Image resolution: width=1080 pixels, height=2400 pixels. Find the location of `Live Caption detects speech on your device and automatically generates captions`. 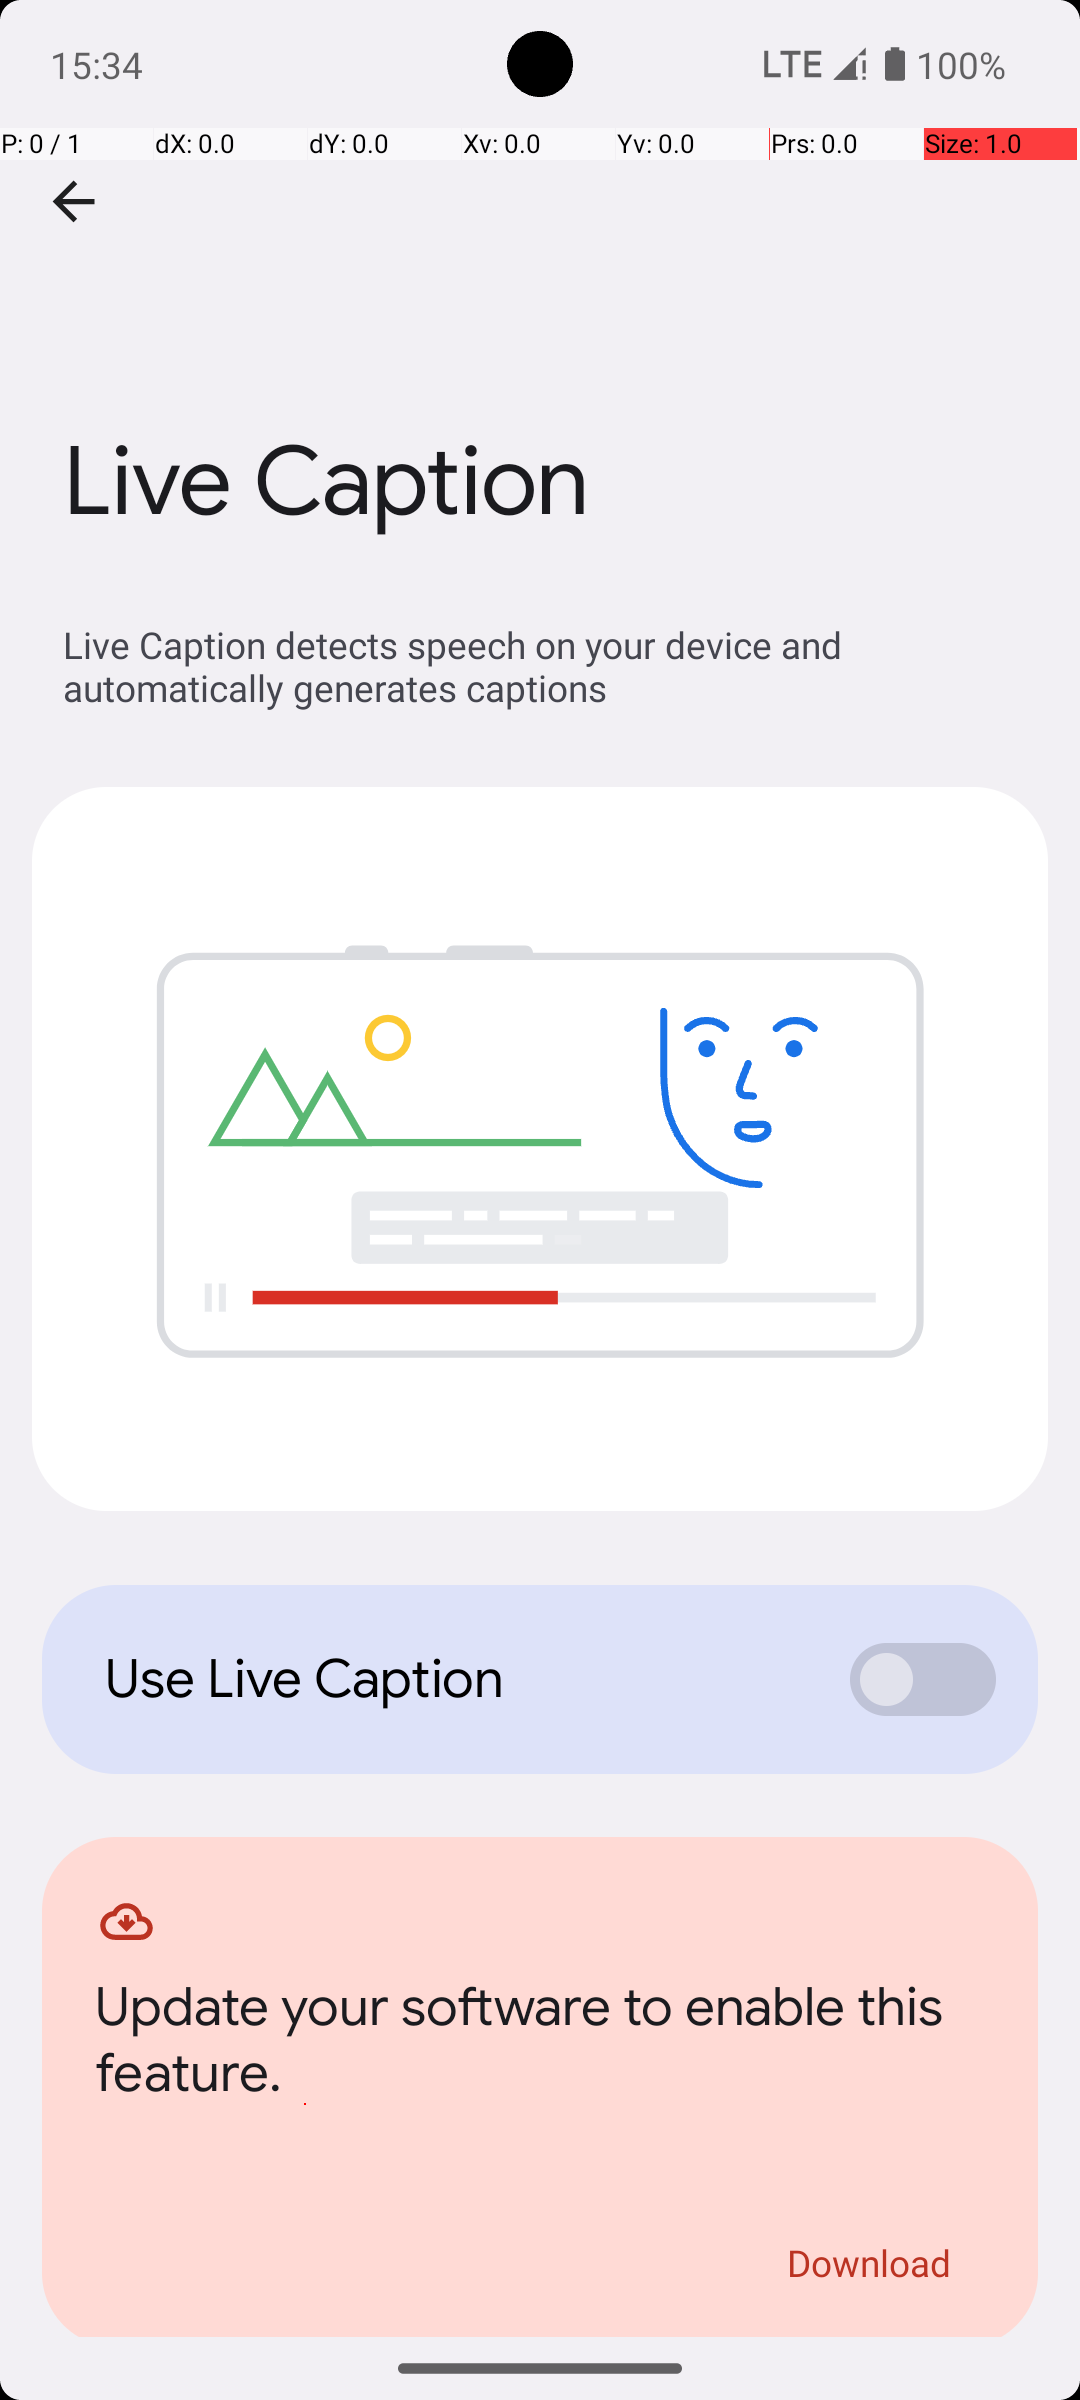

Live Caption detects speech on your device and automatically generates captions is located at coordinates (550, 666).